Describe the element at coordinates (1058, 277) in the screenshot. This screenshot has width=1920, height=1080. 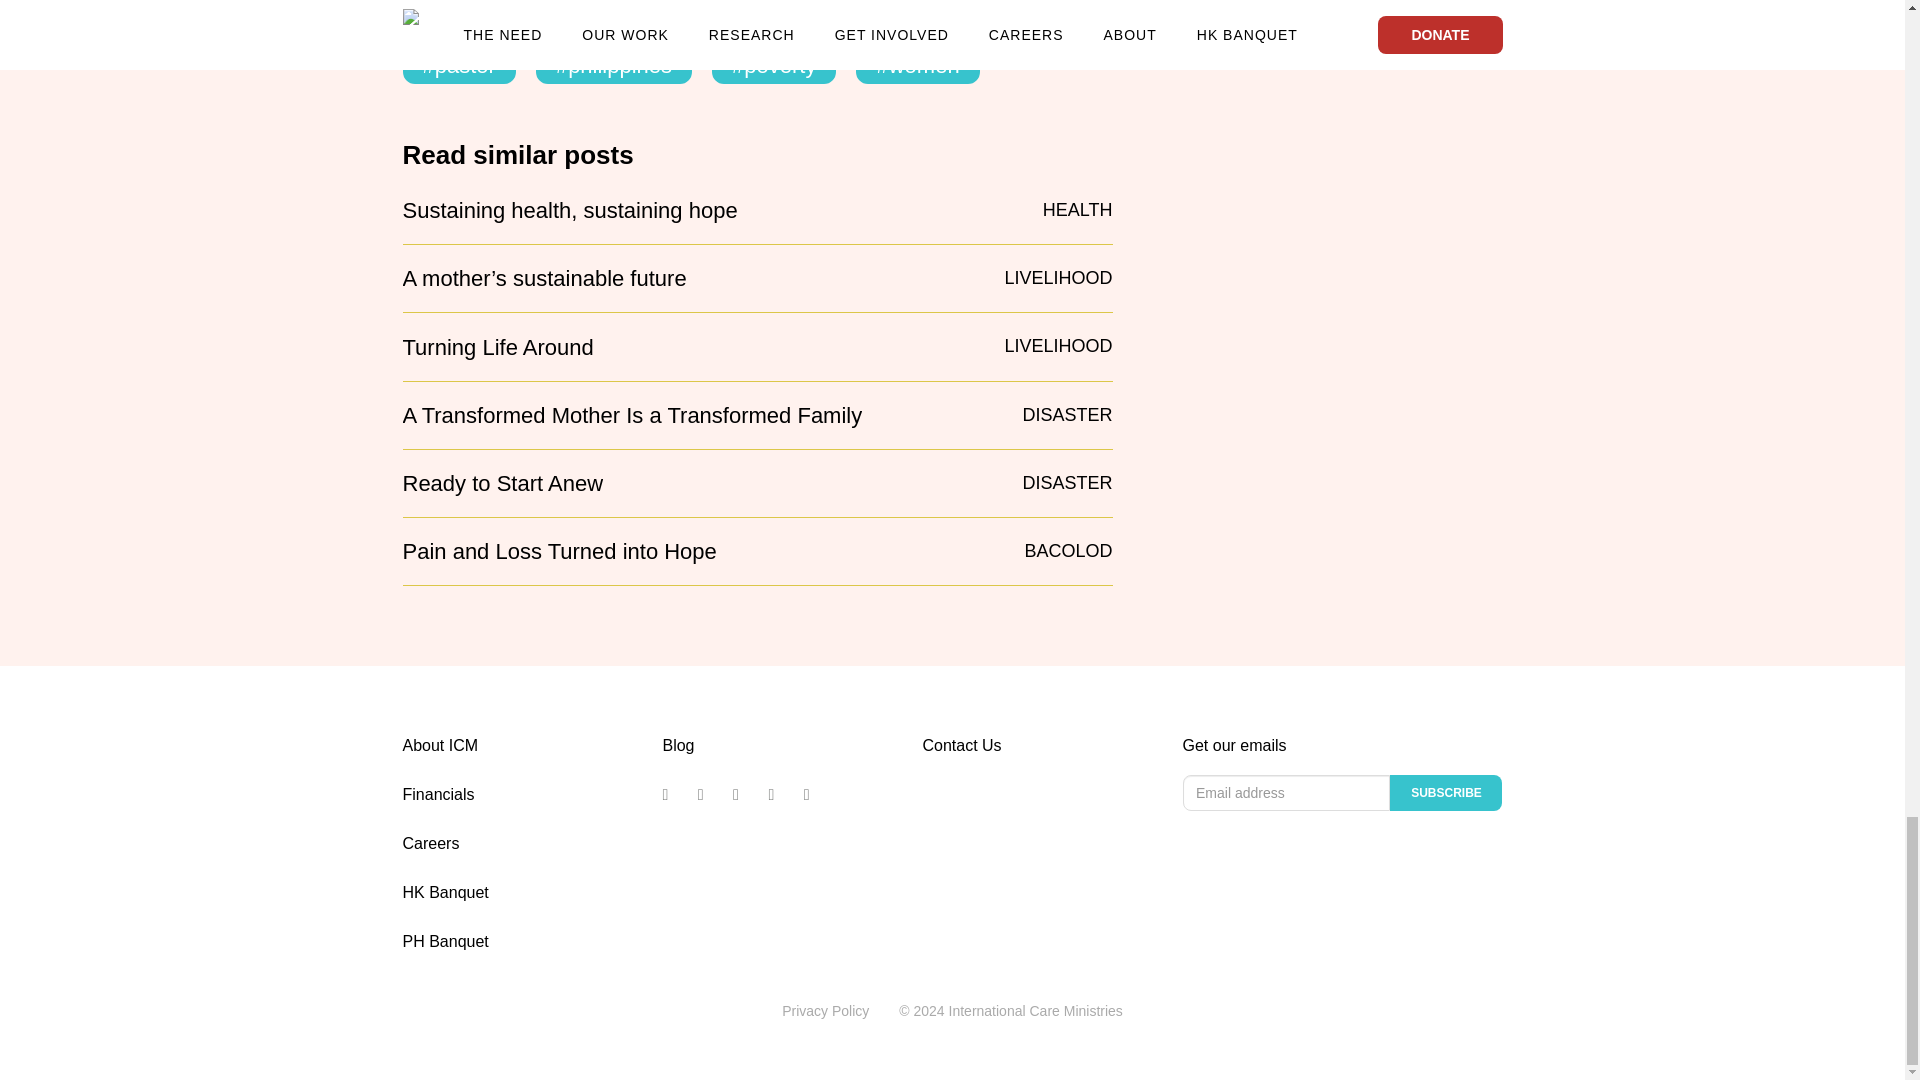
I see `LIVELIHOOD` at that location.